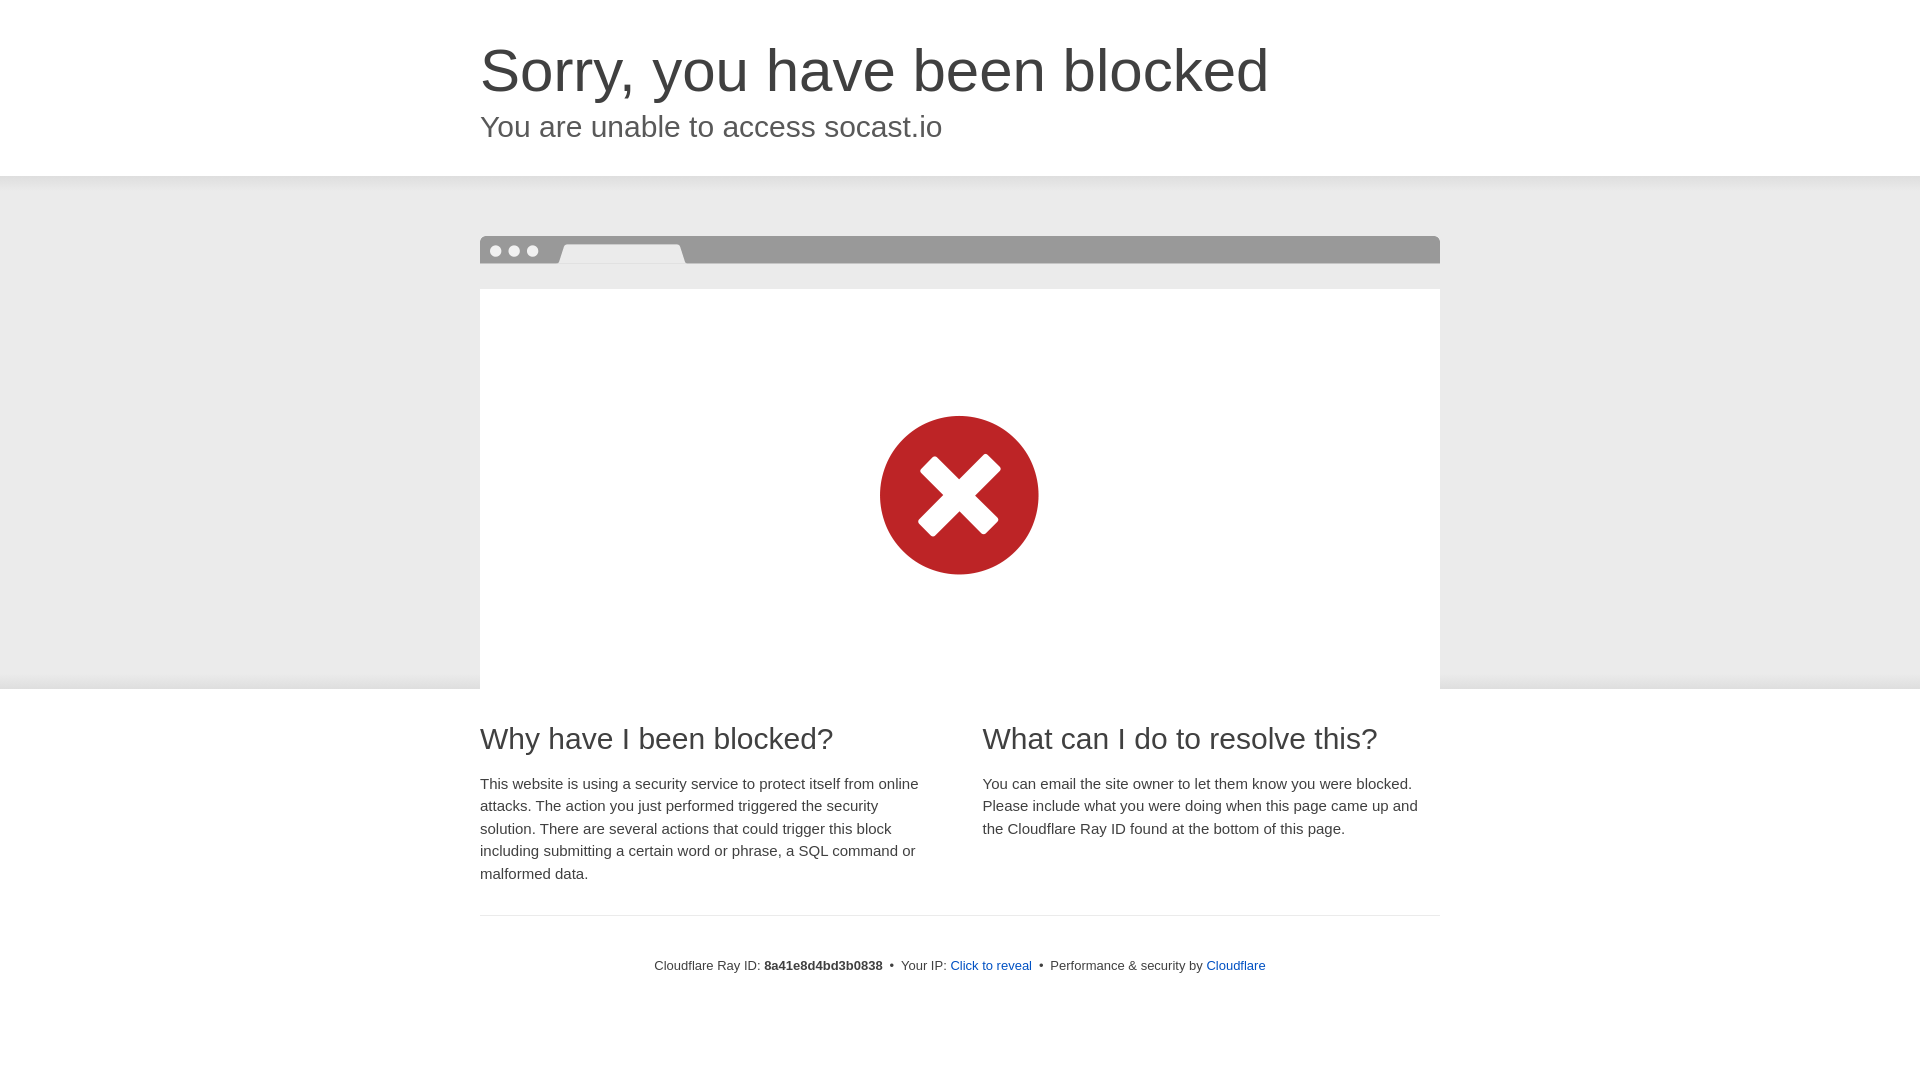 The height and width of the screenshot is (1080, 1920). Describe the element at coordinates (1235, 965) in the screenshot. I see `Cloudflare` at that location.